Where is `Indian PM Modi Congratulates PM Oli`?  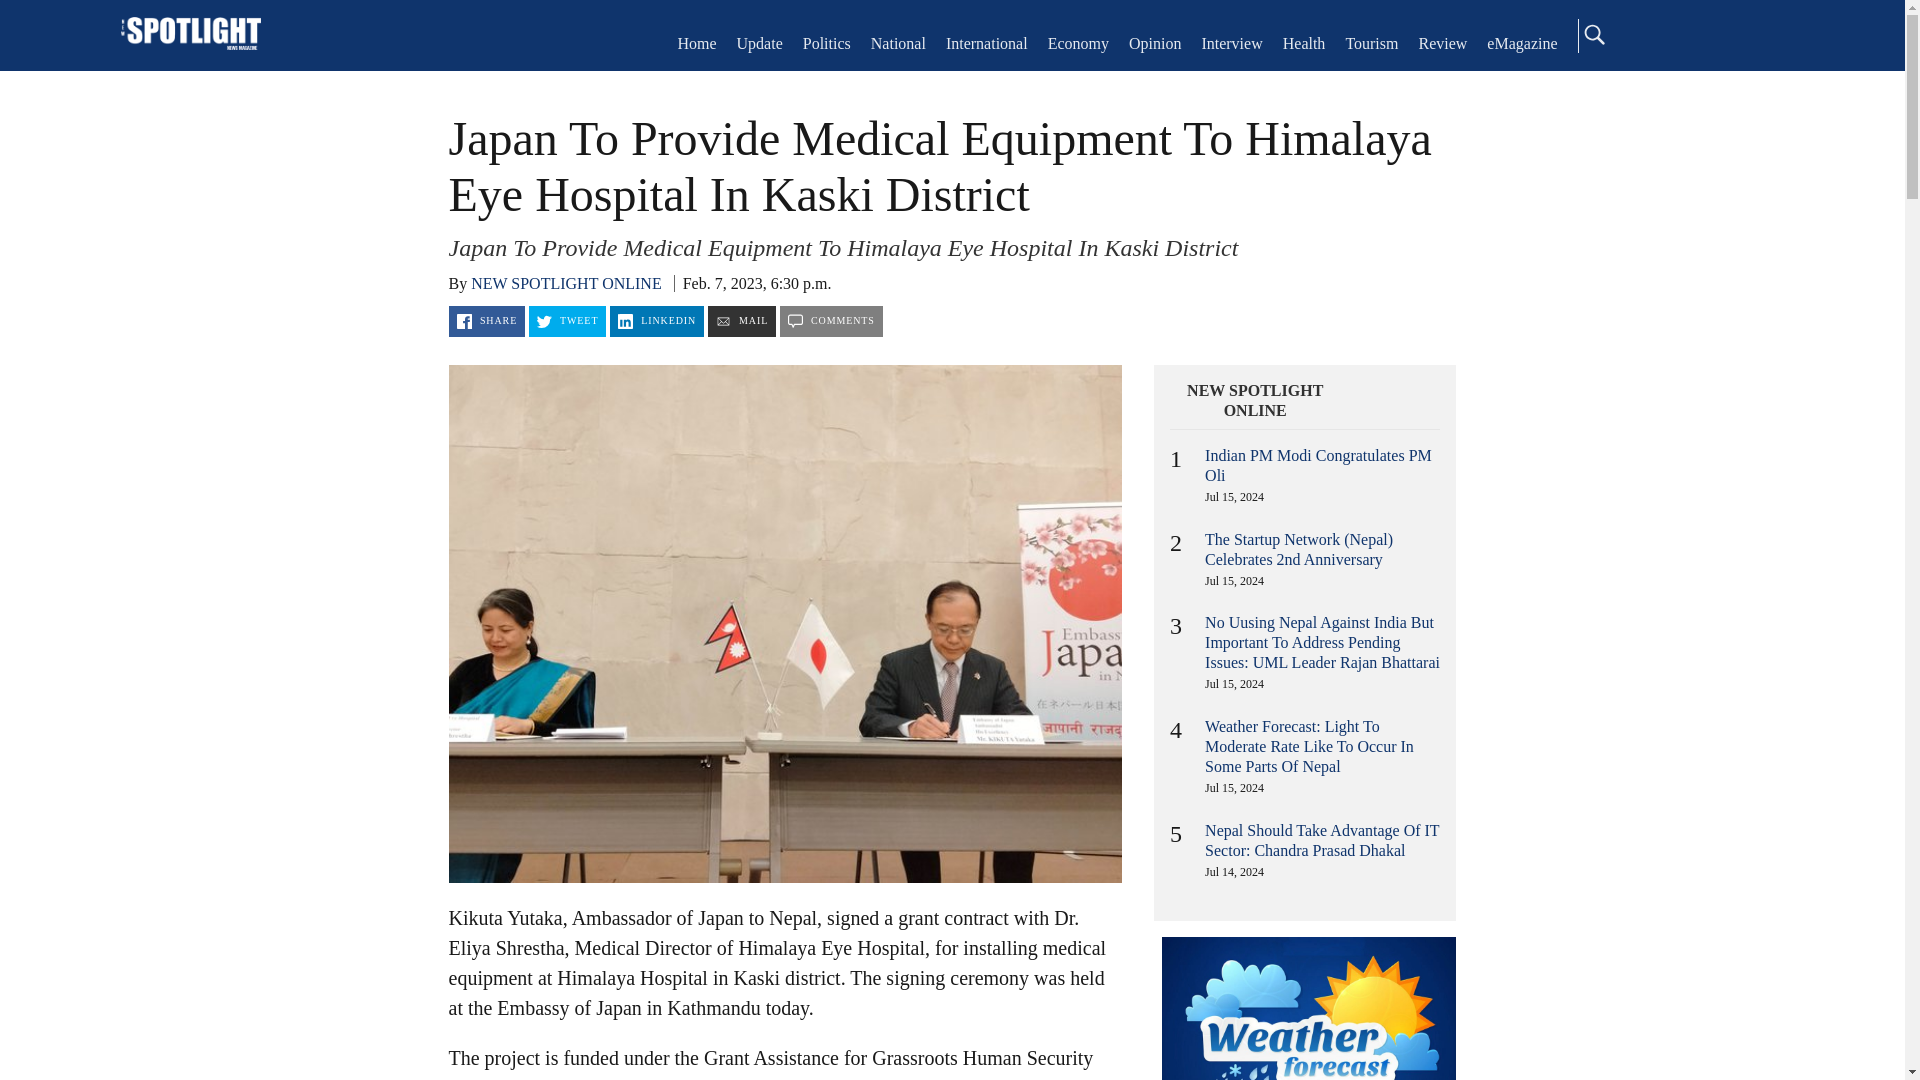 Indian PM Modi Congratulates PM Oli is located at coordinates (1318, 465).